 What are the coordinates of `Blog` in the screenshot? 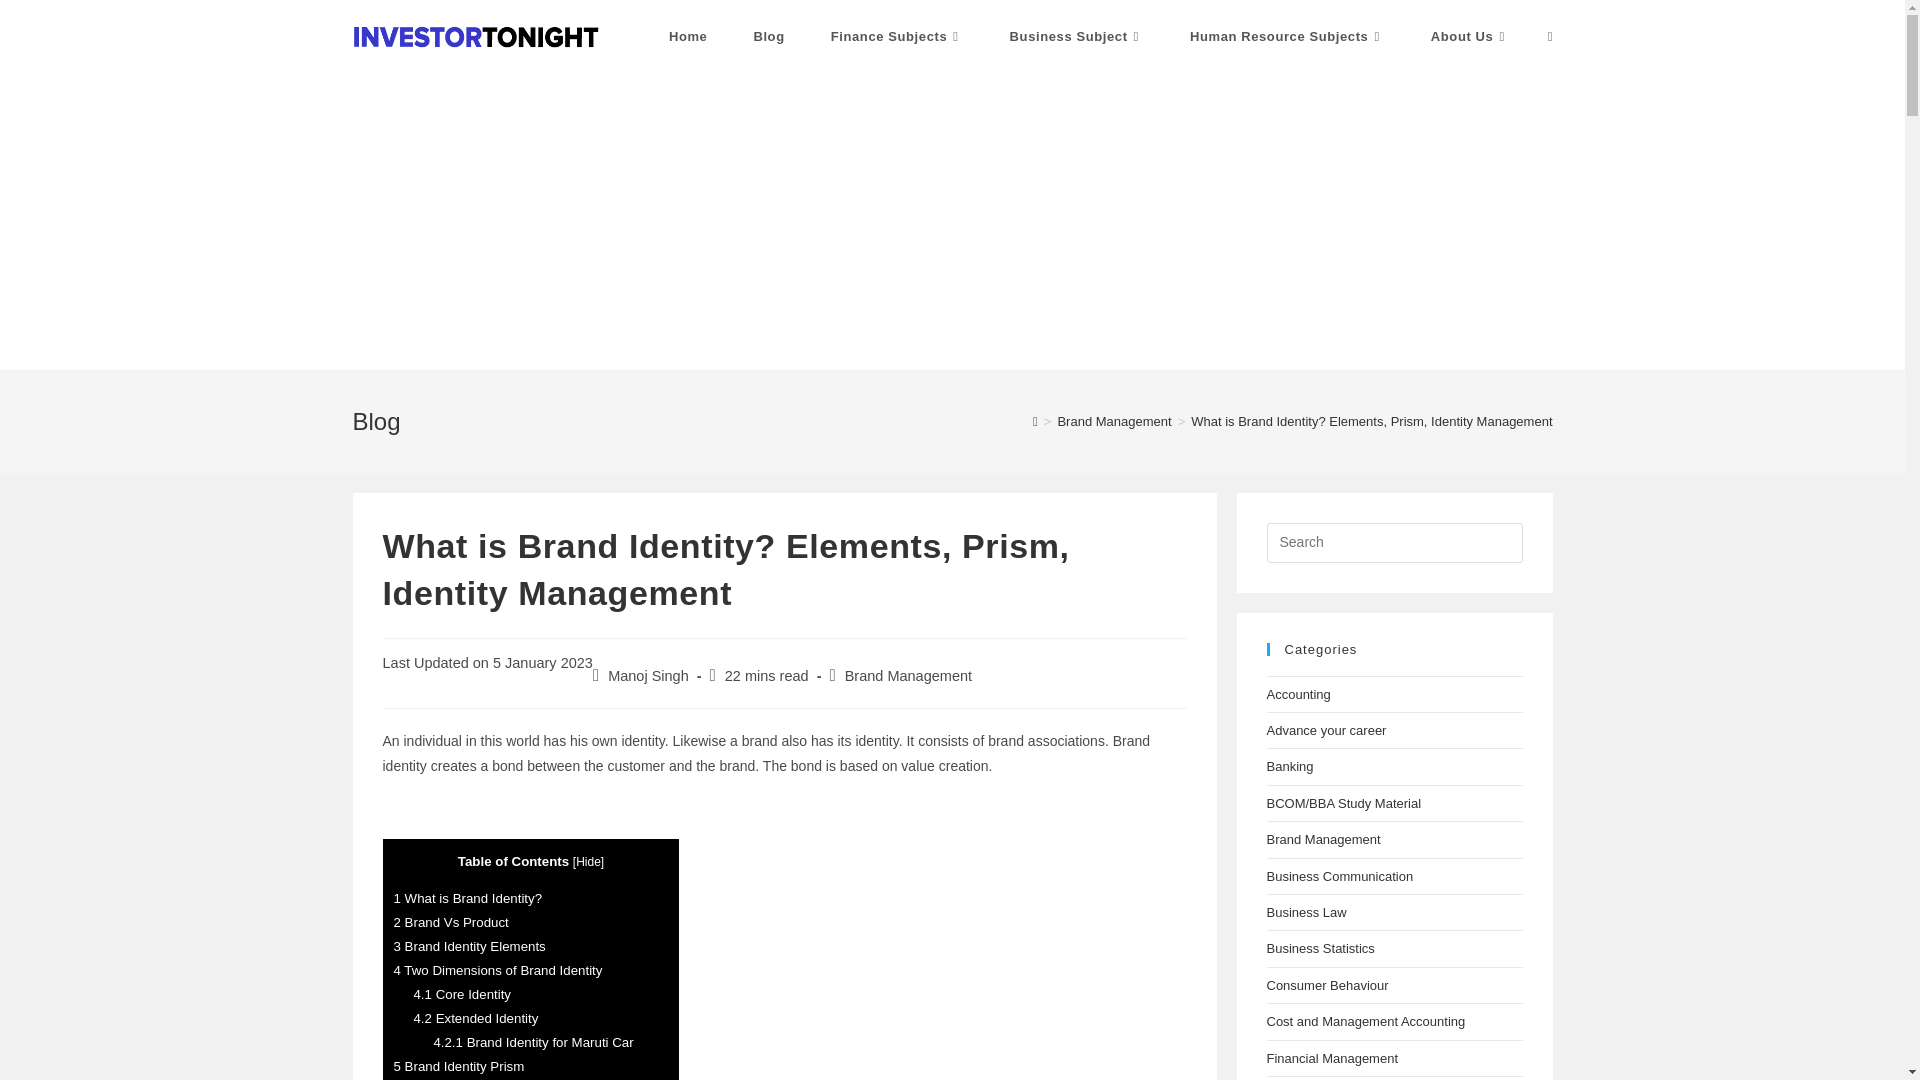 It's located at (768, 37).